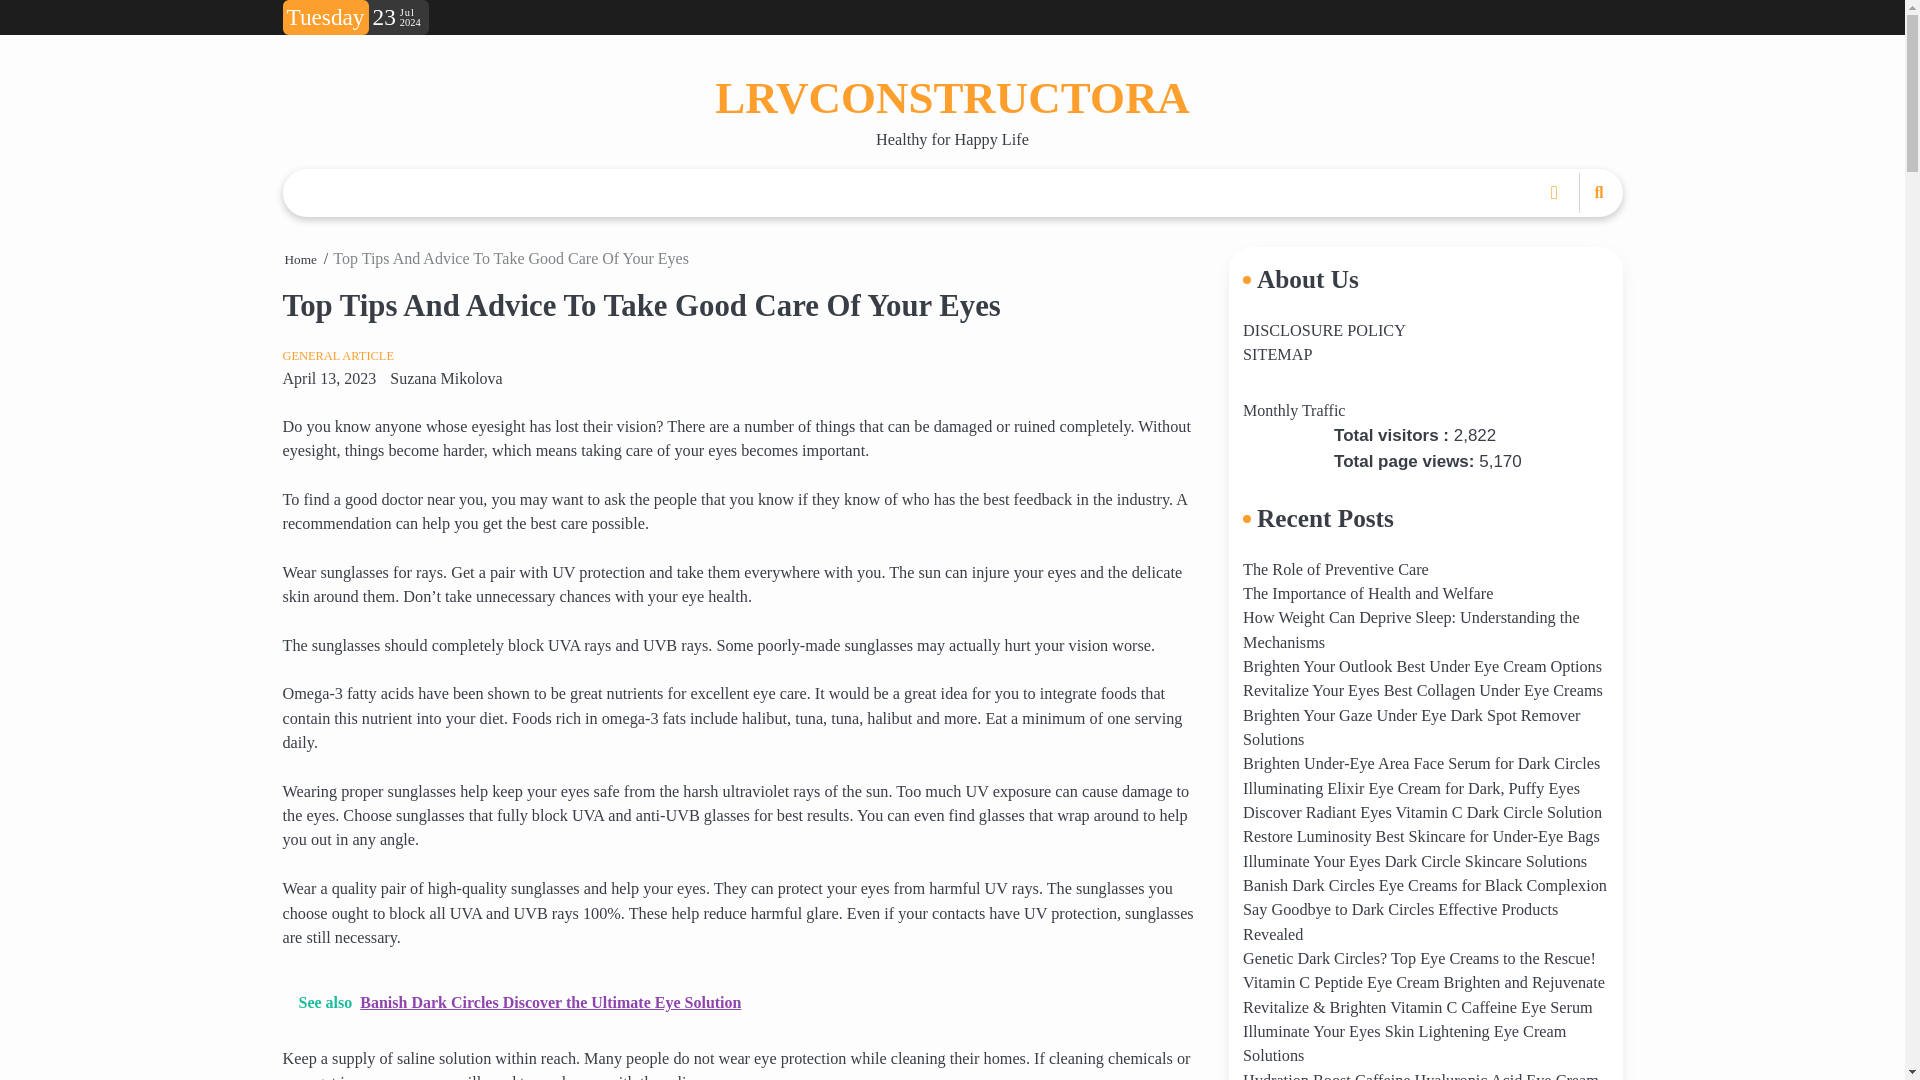 This screenshot has width=1920, height=1080. Describe the element at coordinates (338, 355) in the screenshot. I see `GENERAL ARTICLE` at that location.